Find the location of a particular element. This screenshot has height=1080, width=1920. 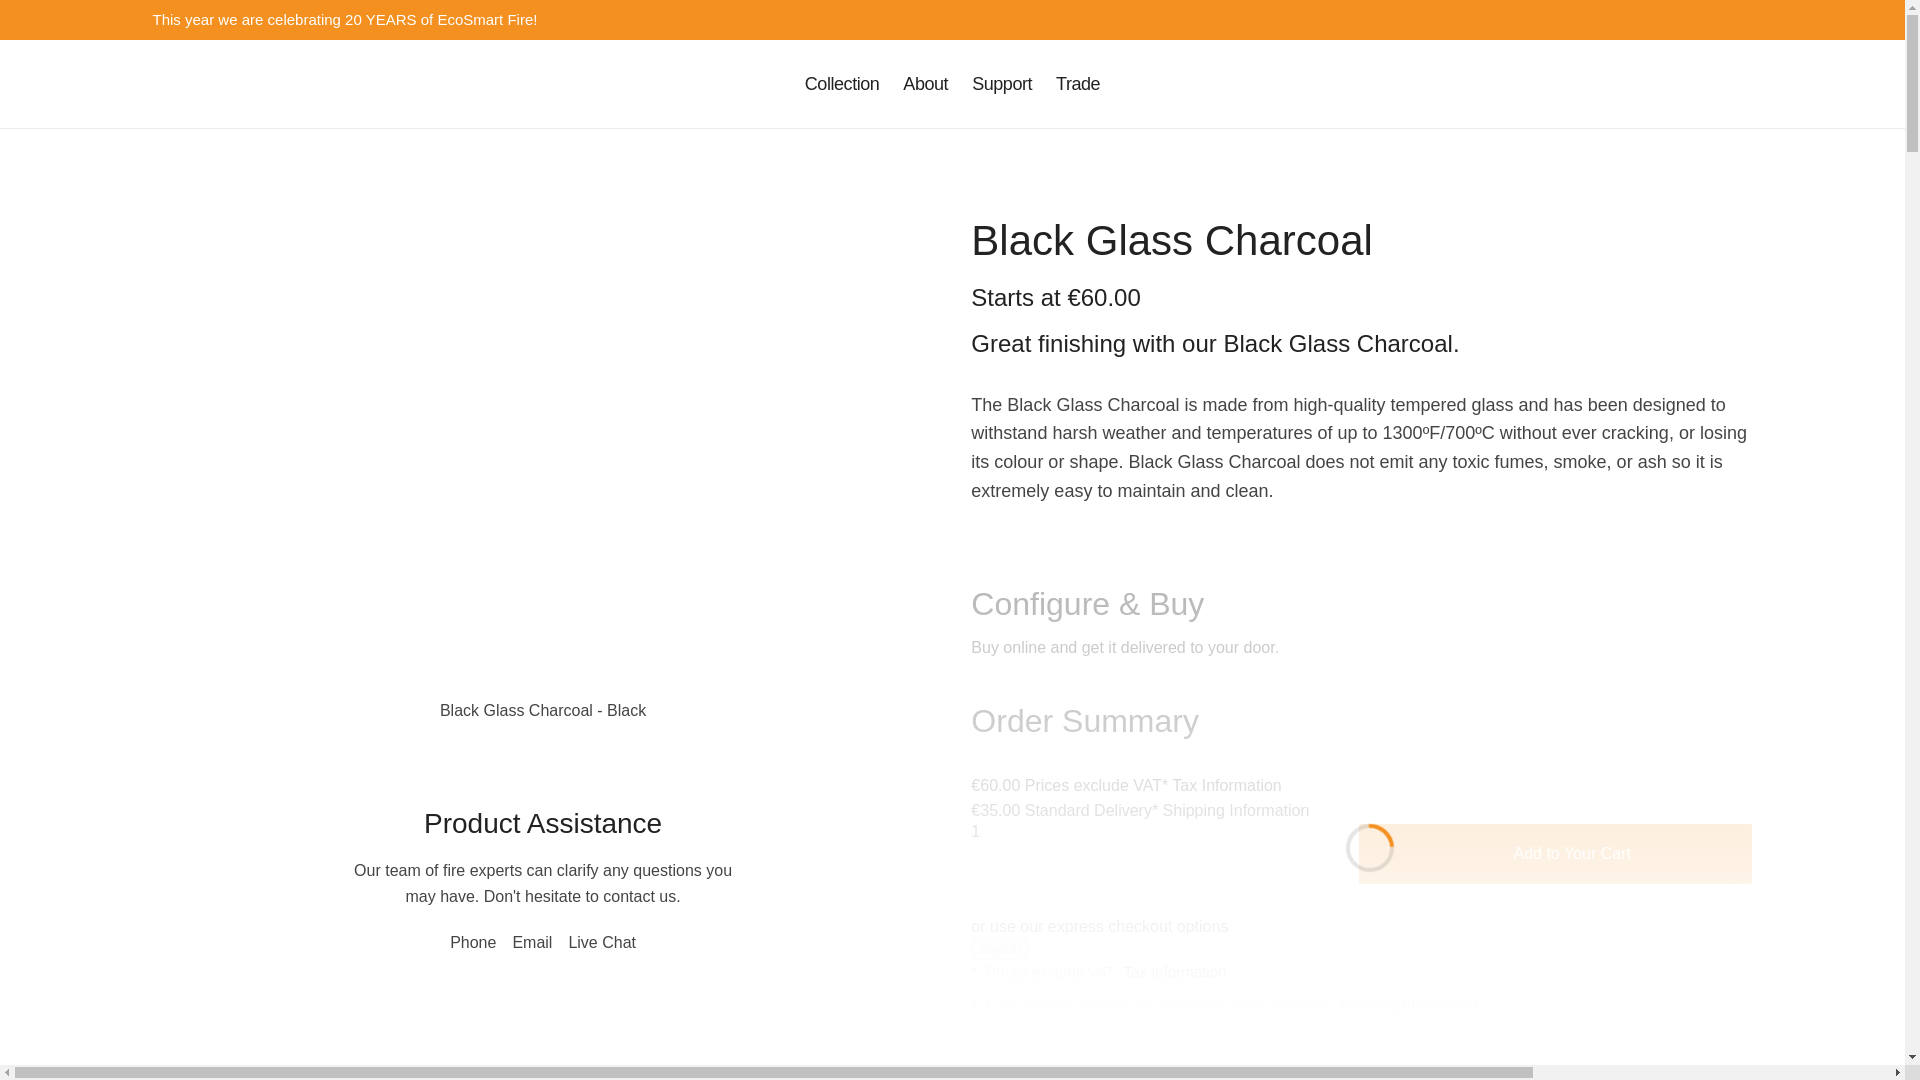

Trade is located at coordinates (1078, 84).